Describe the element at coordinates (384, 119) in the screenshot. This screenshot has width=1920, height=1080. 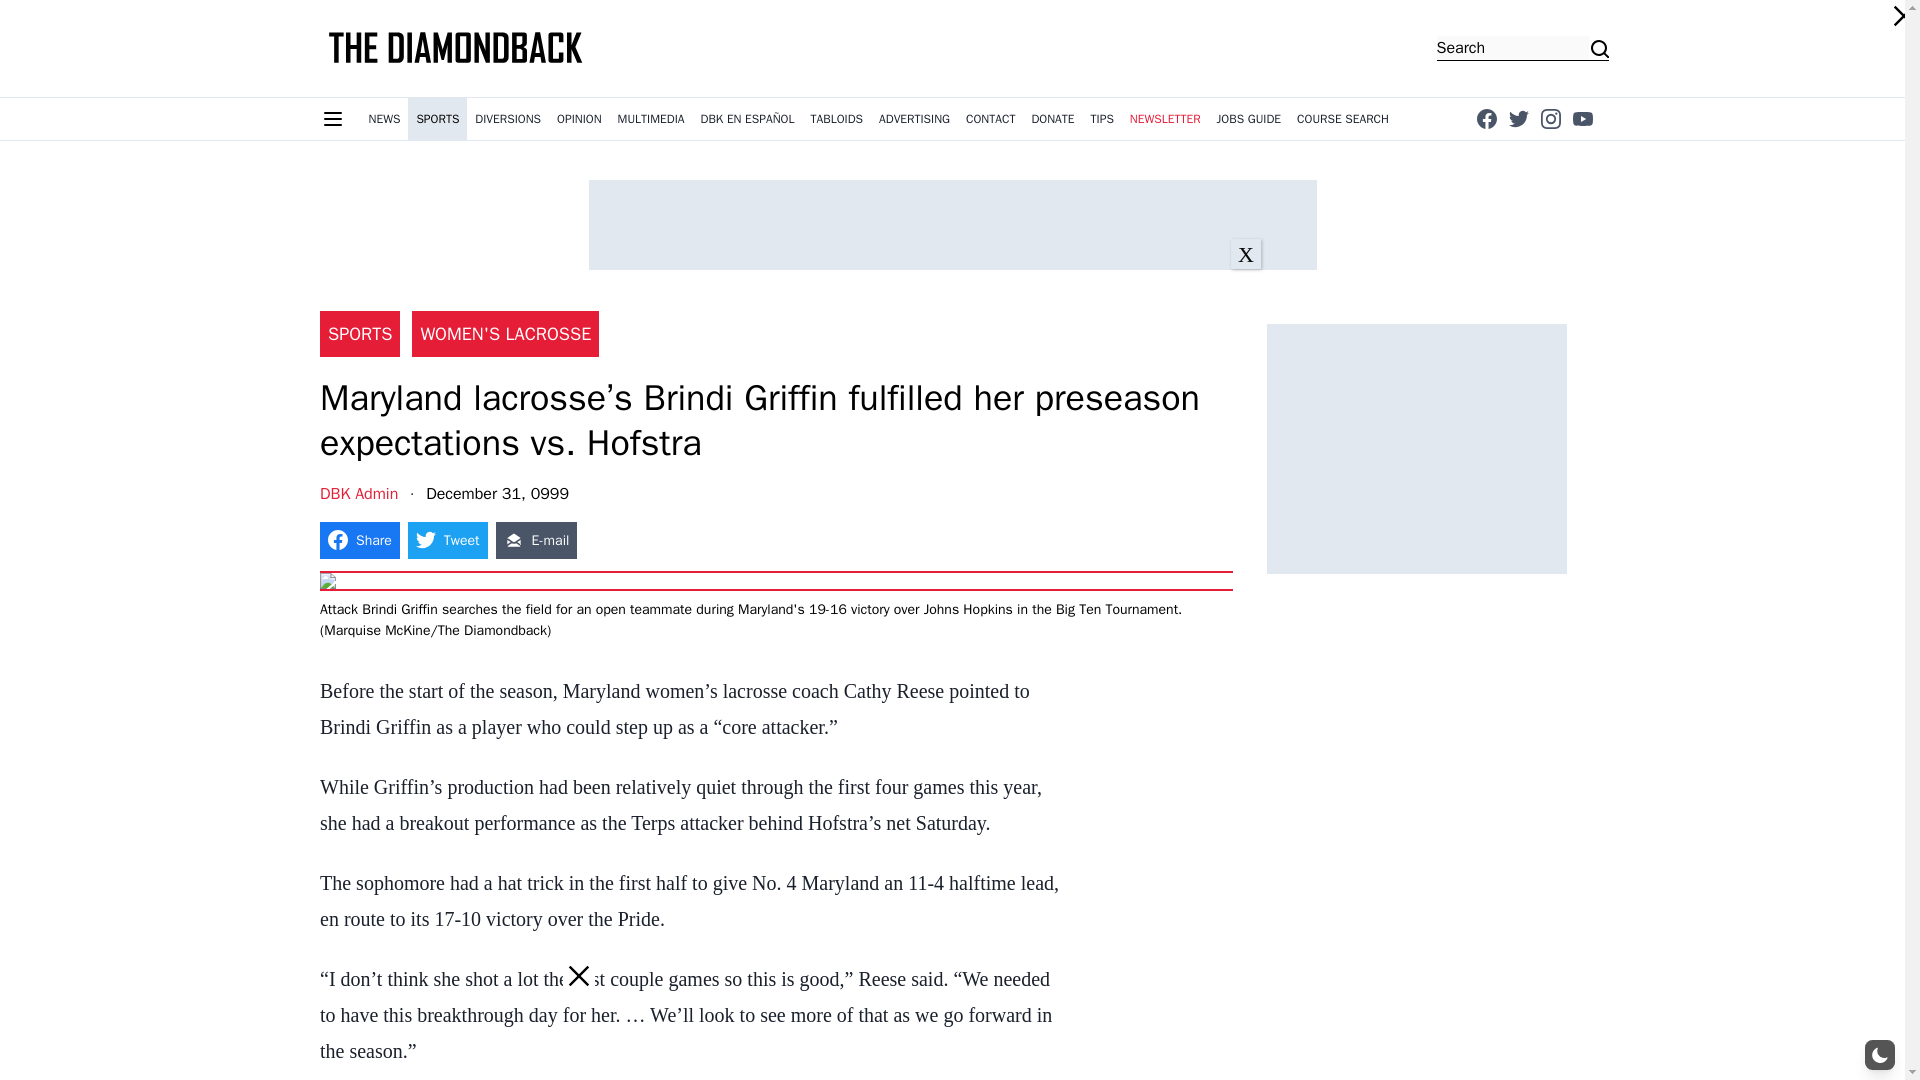
I see `News` at that location.